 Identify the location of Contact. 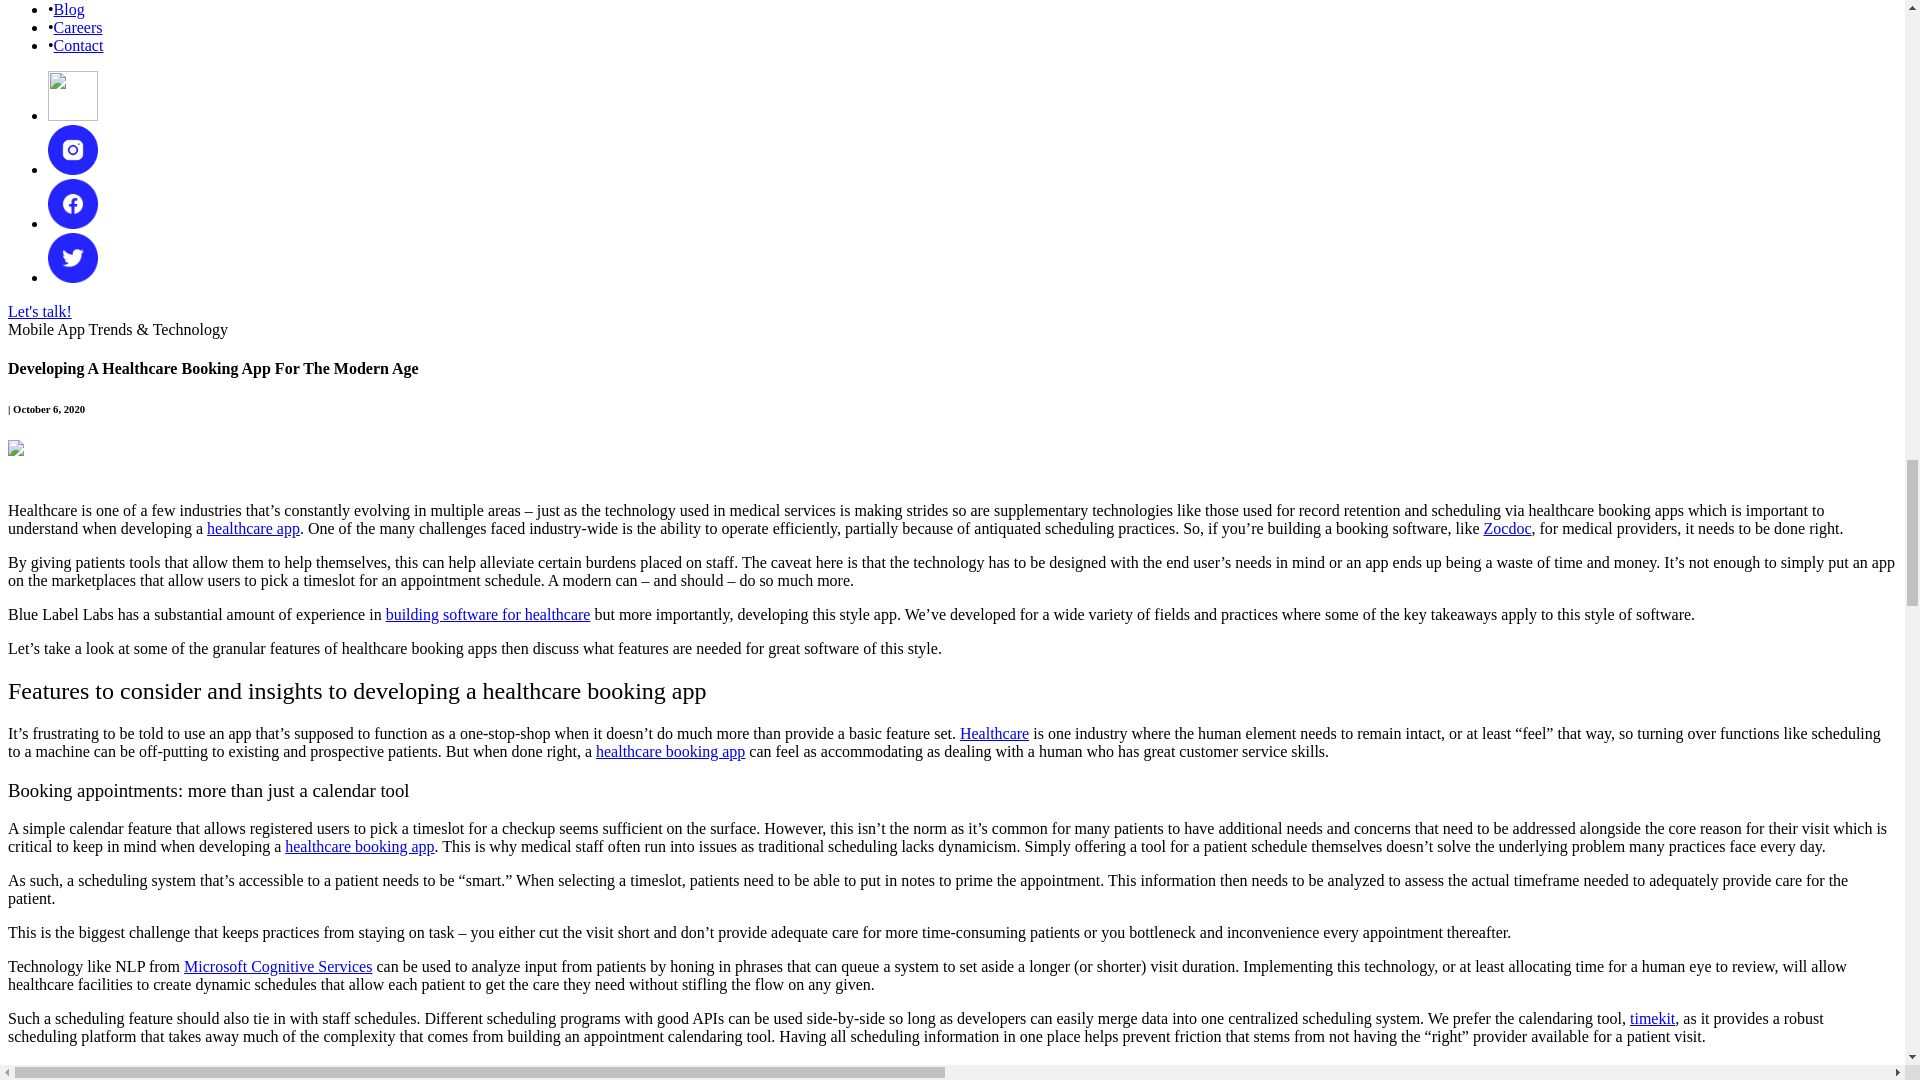
(78, 45).